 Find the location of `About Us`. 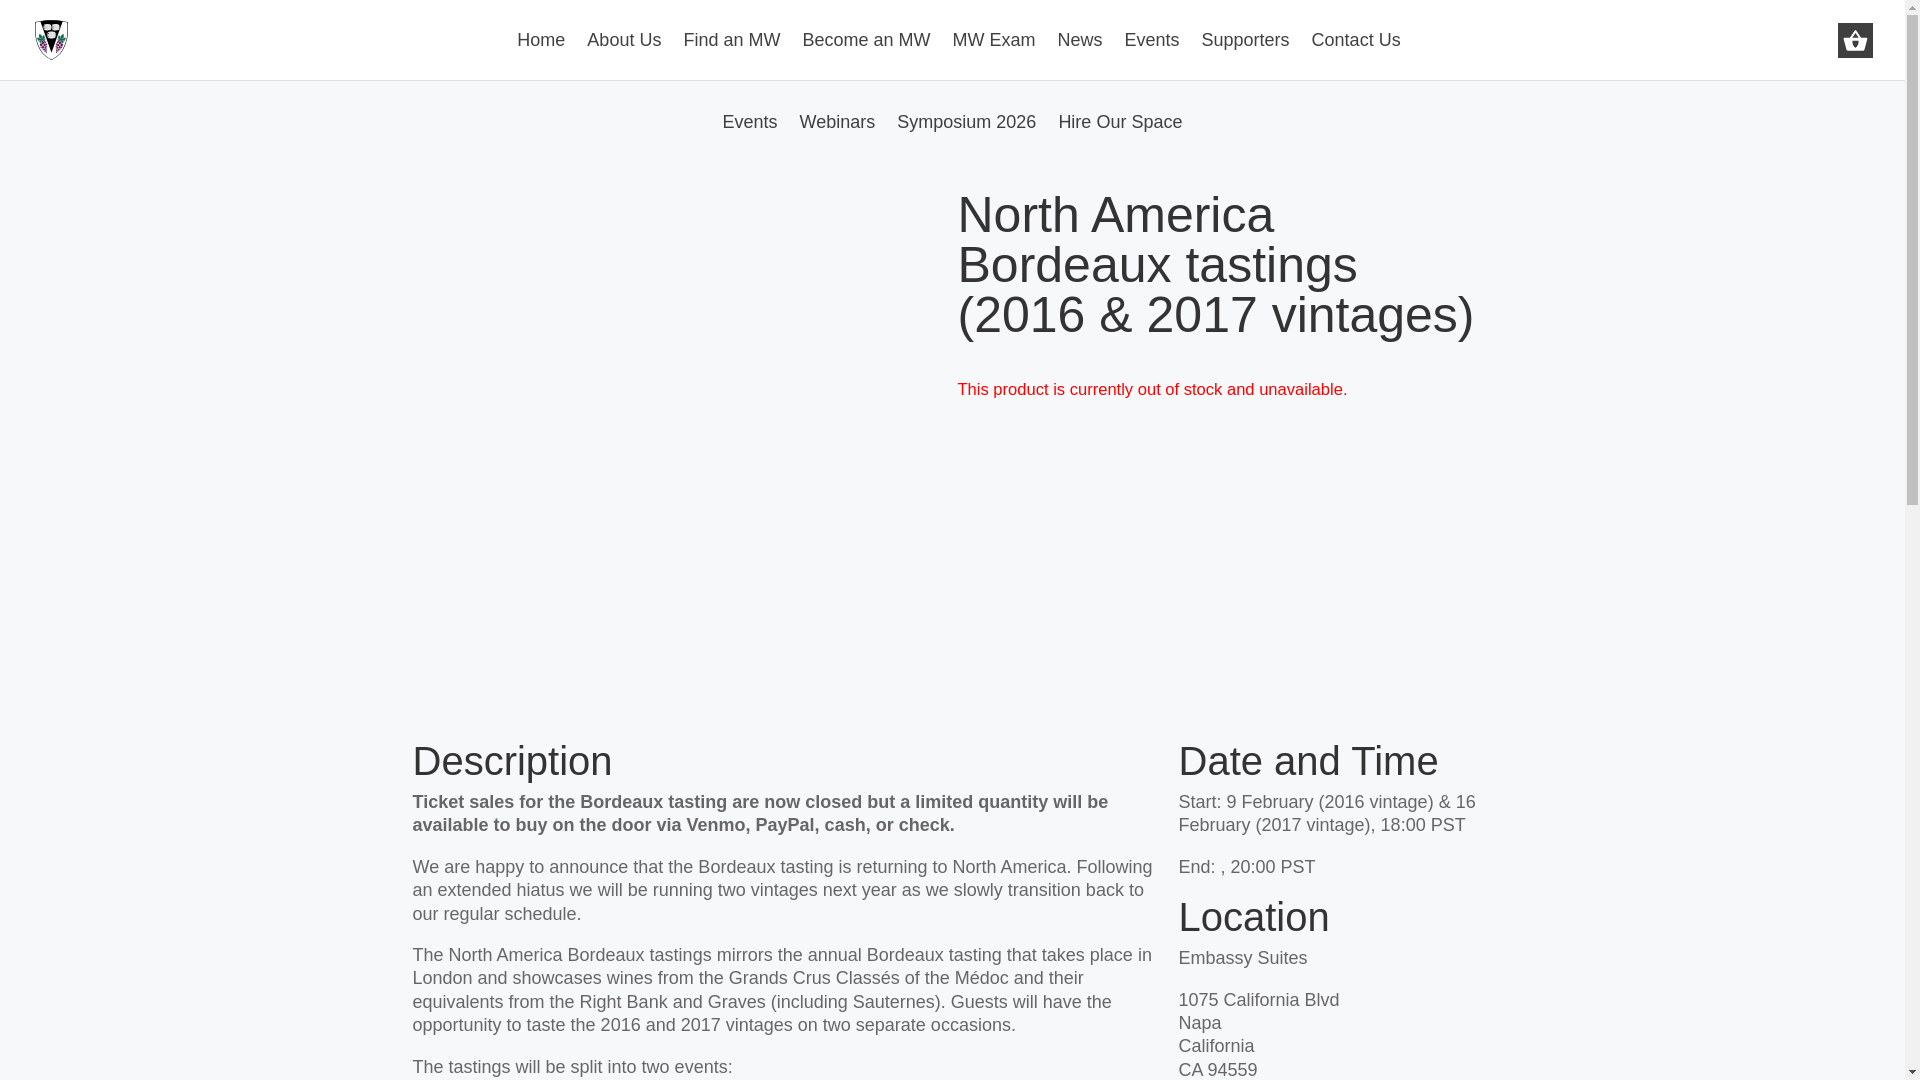

About Us is located at coordinates (624, 56).